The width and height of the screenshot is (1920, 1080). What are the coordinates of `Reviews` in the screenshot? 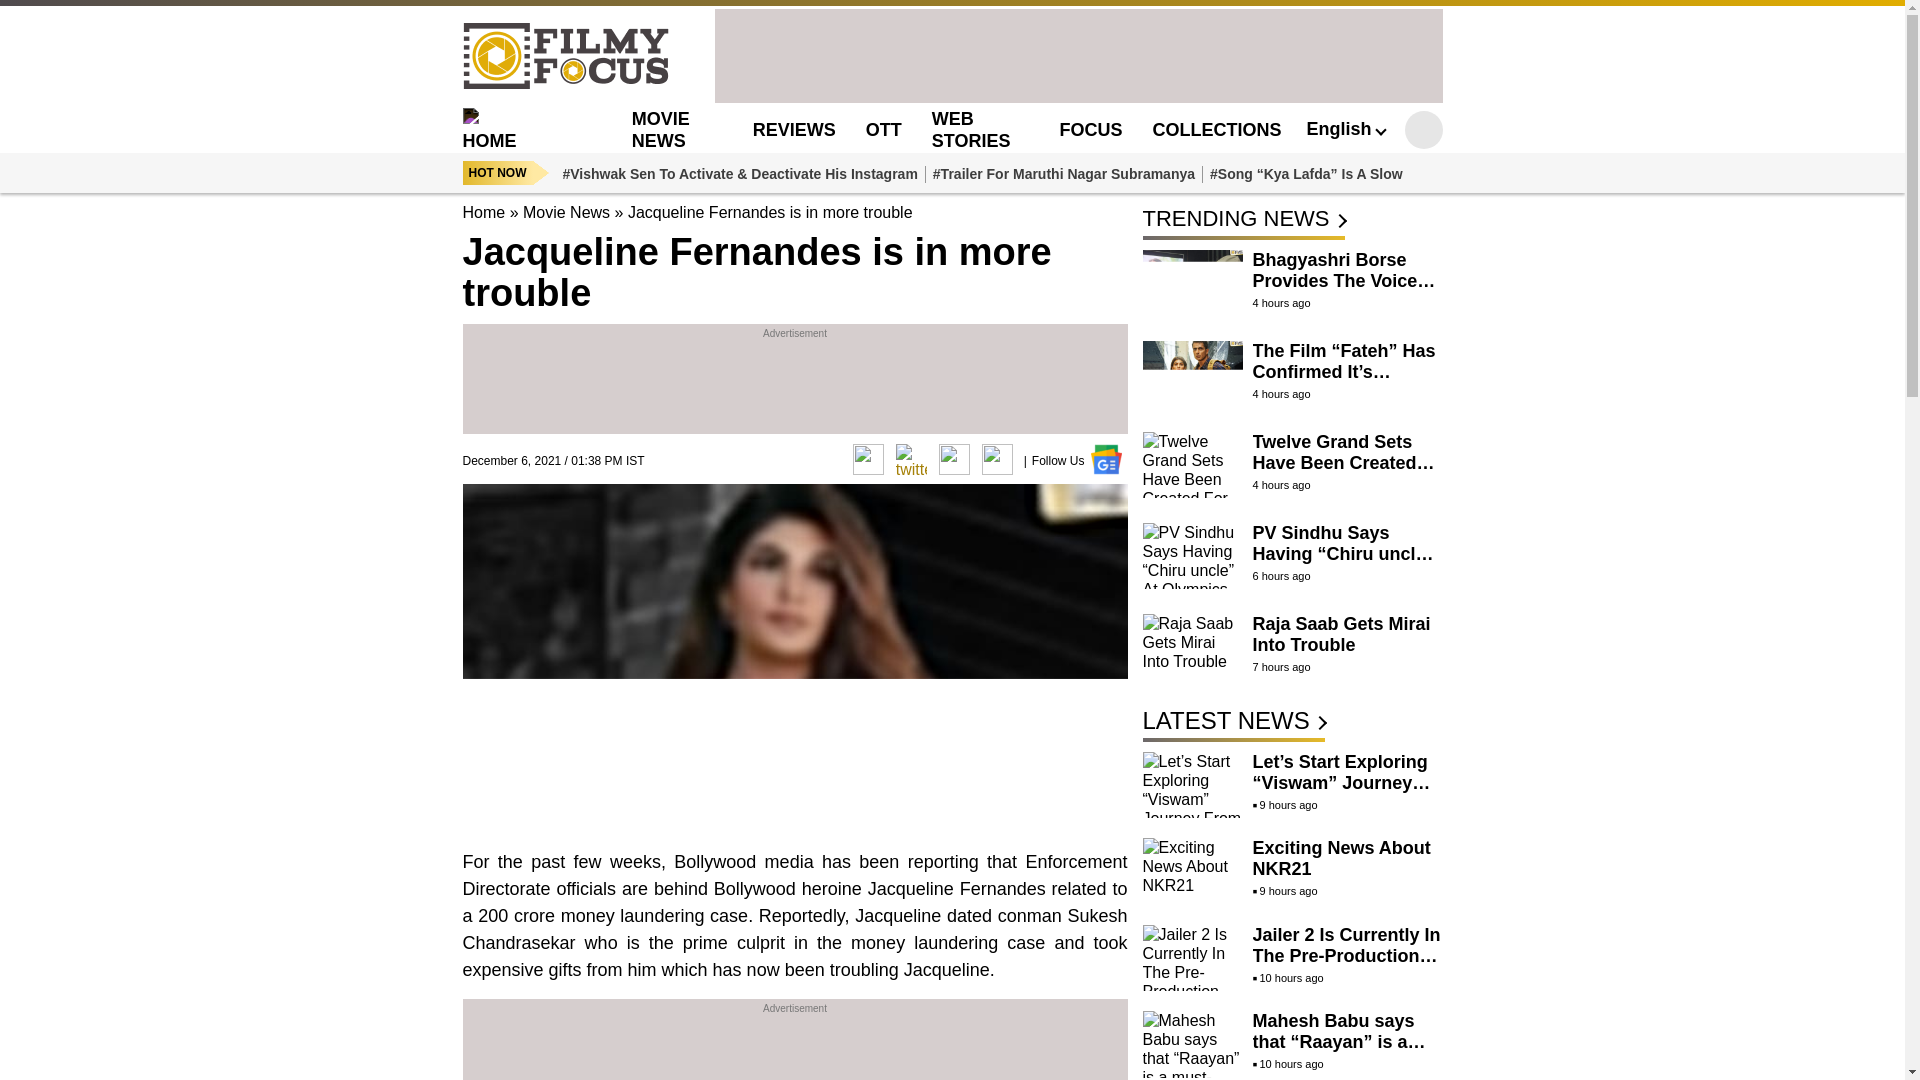 It's located at (794, 130).